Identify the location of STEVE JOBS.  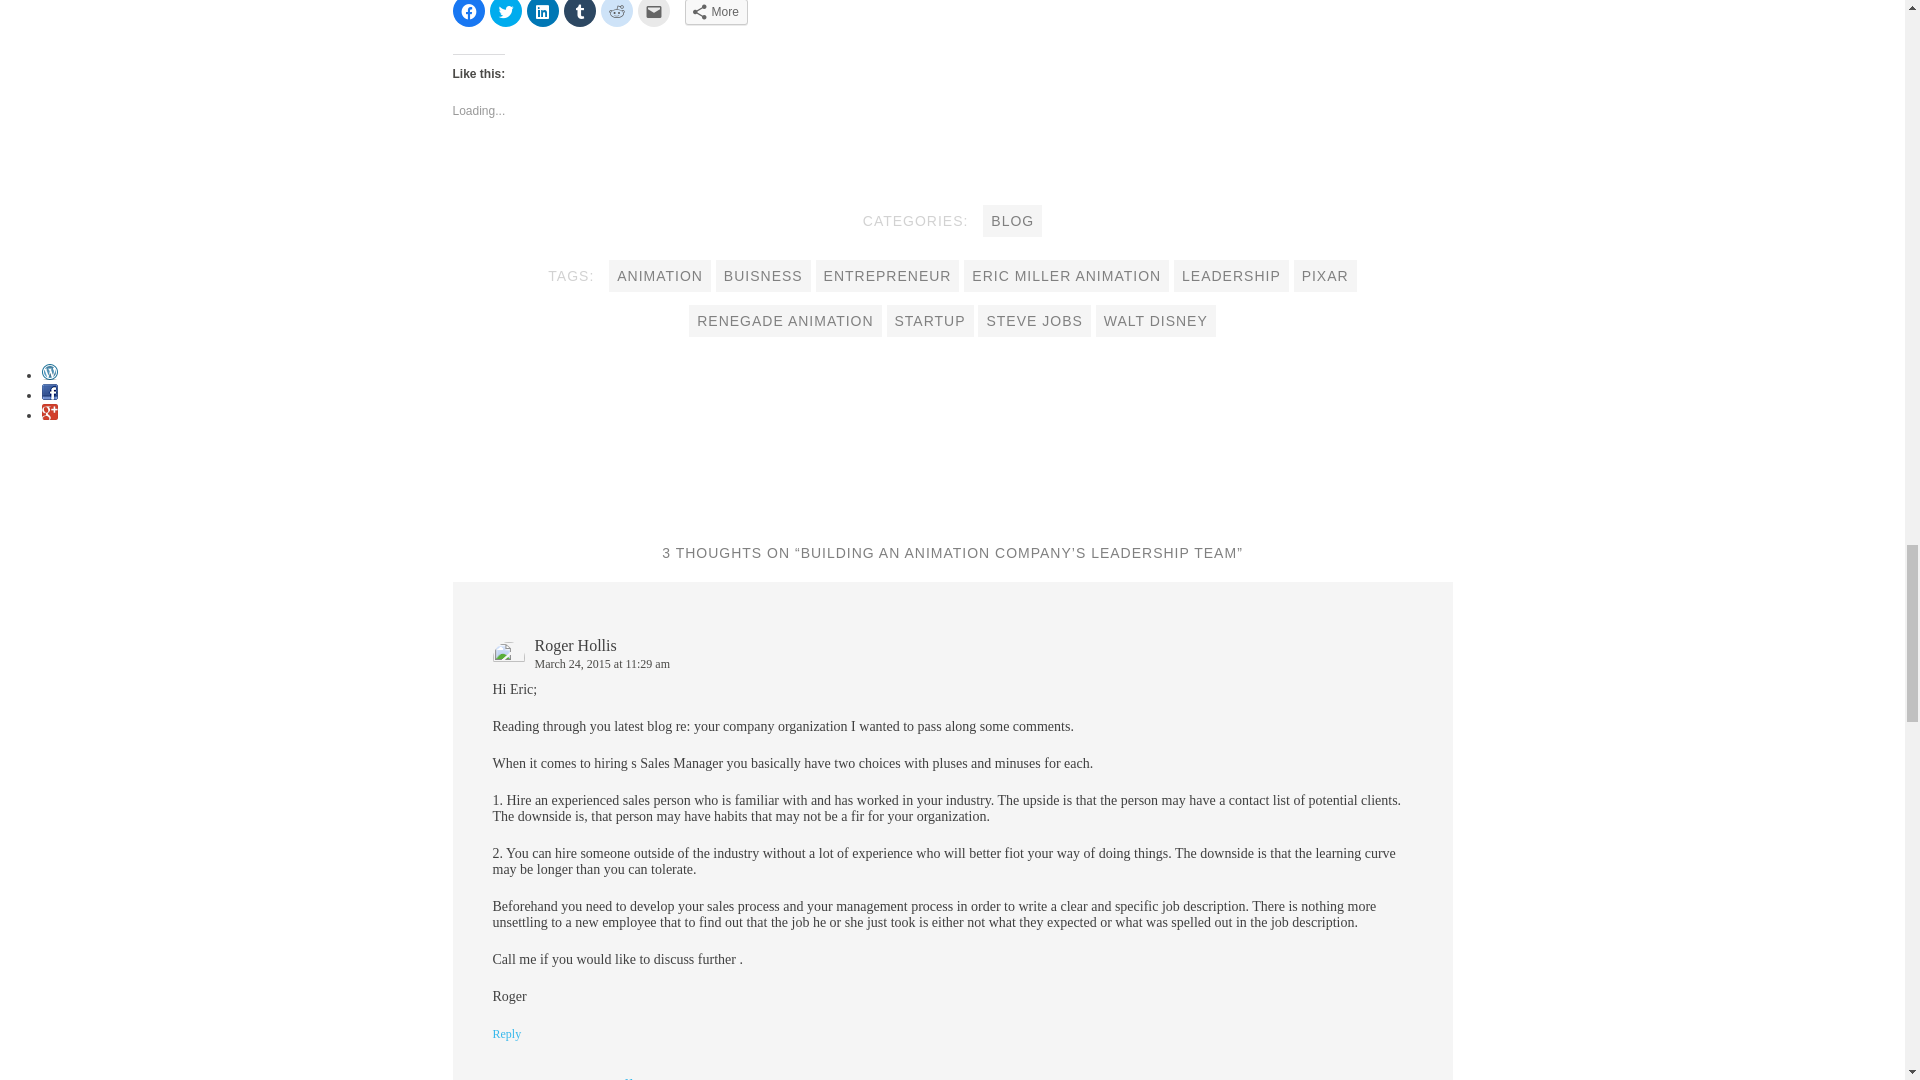
(1034, 320).